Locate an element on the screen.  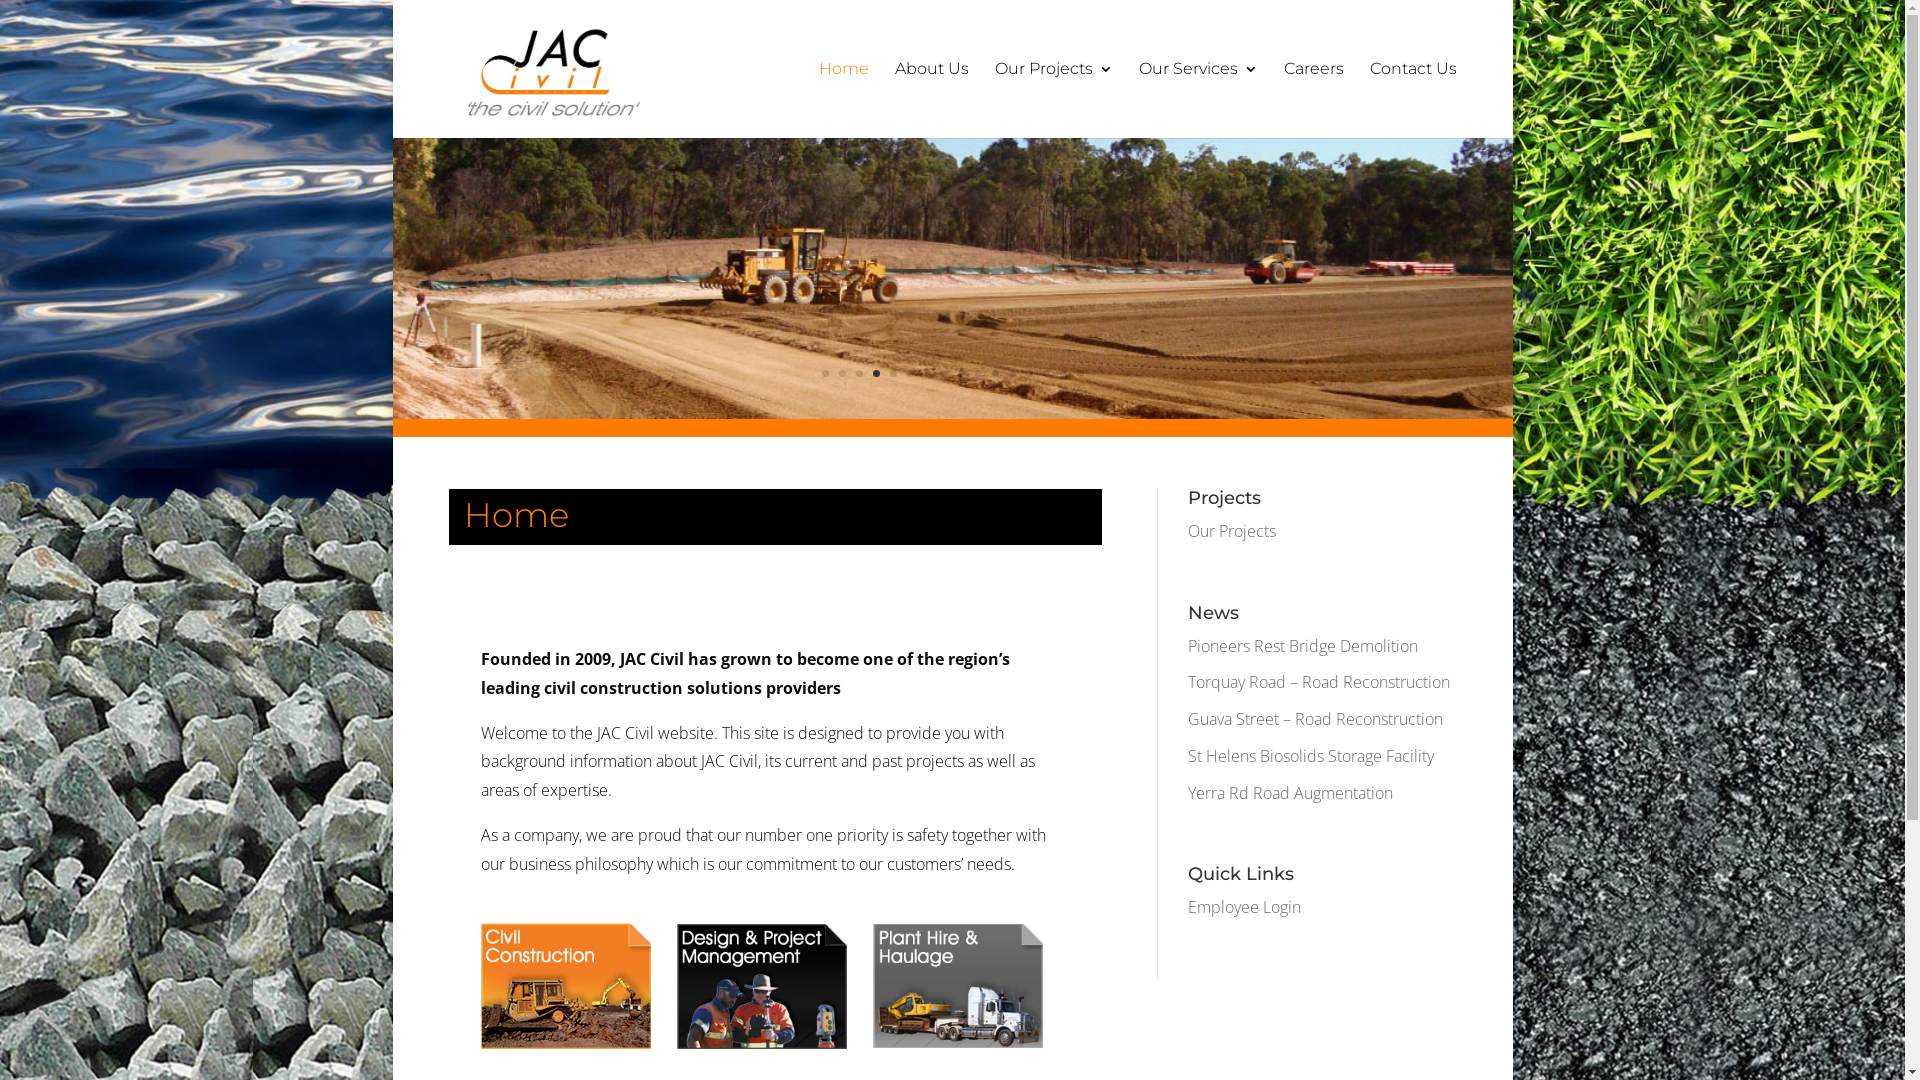
About Us is located at coordinates (931, 100).